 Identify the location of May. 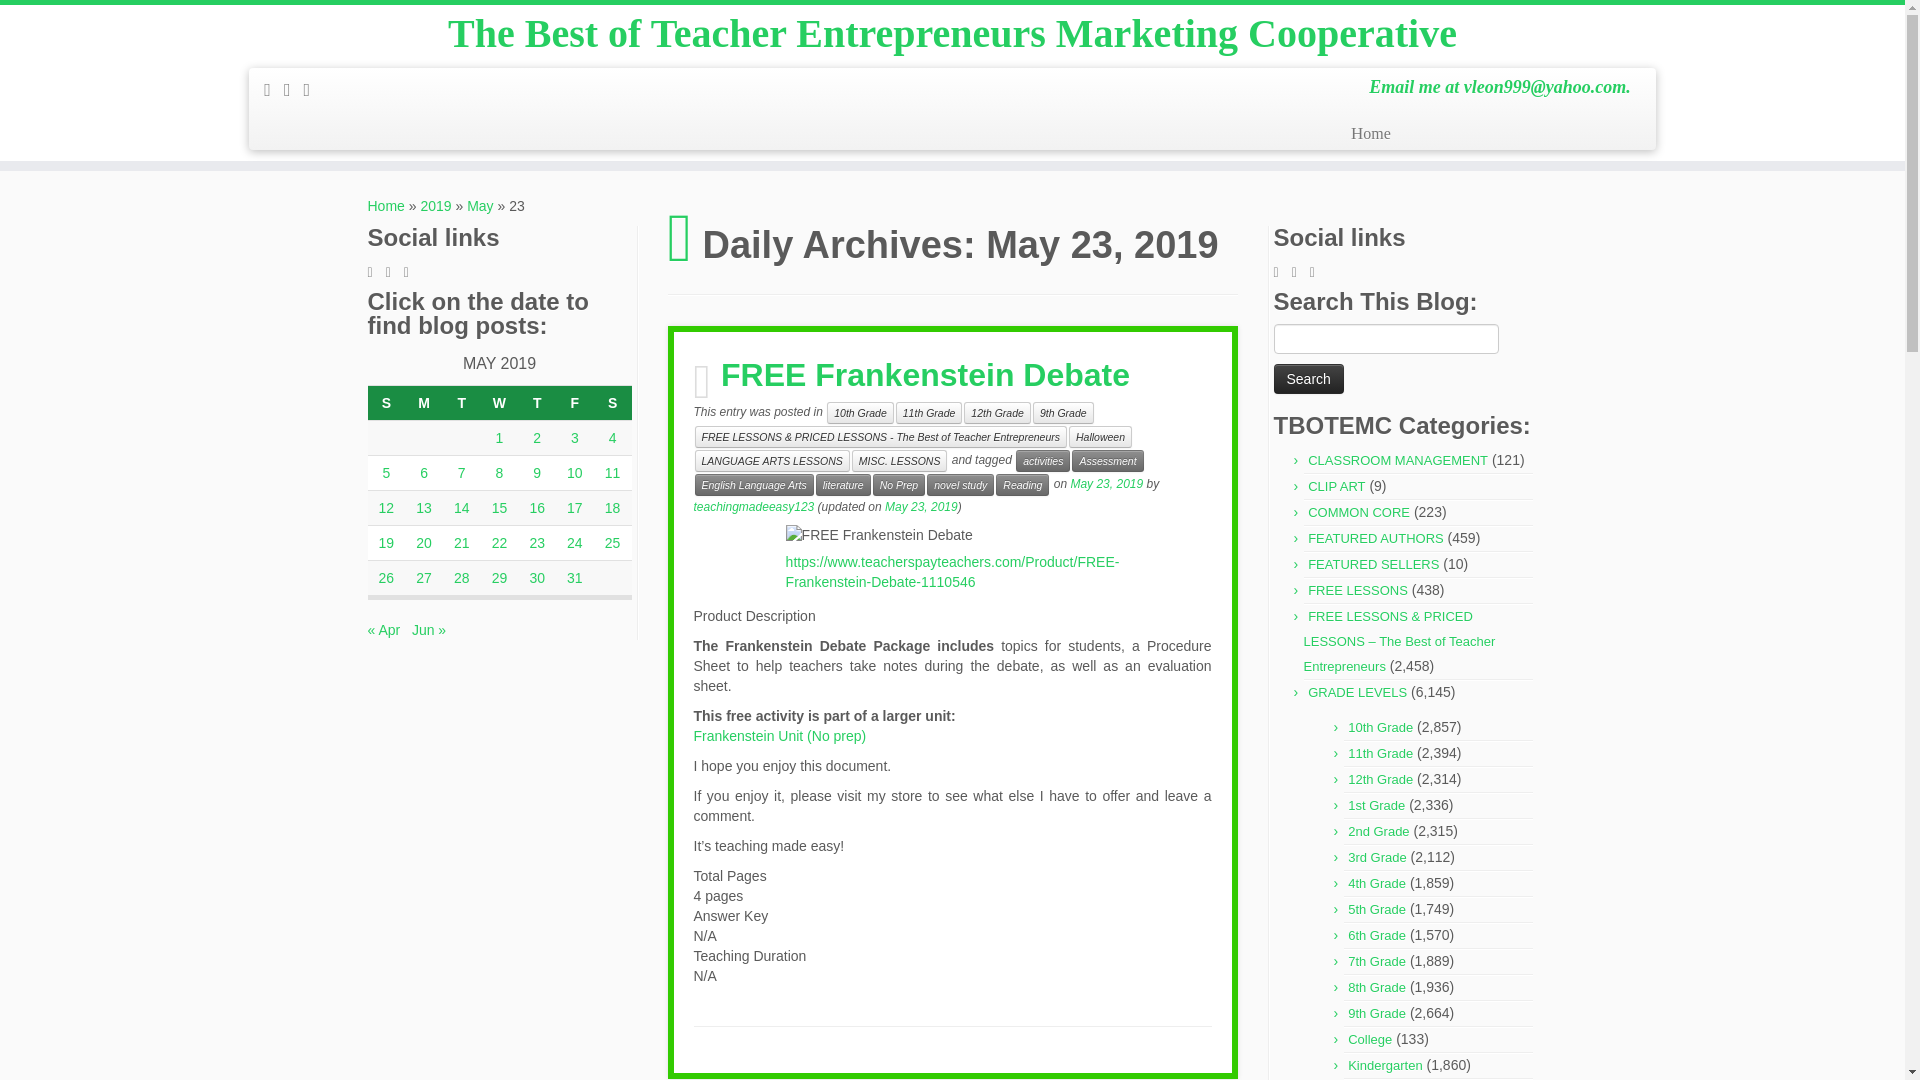
(480, 205).